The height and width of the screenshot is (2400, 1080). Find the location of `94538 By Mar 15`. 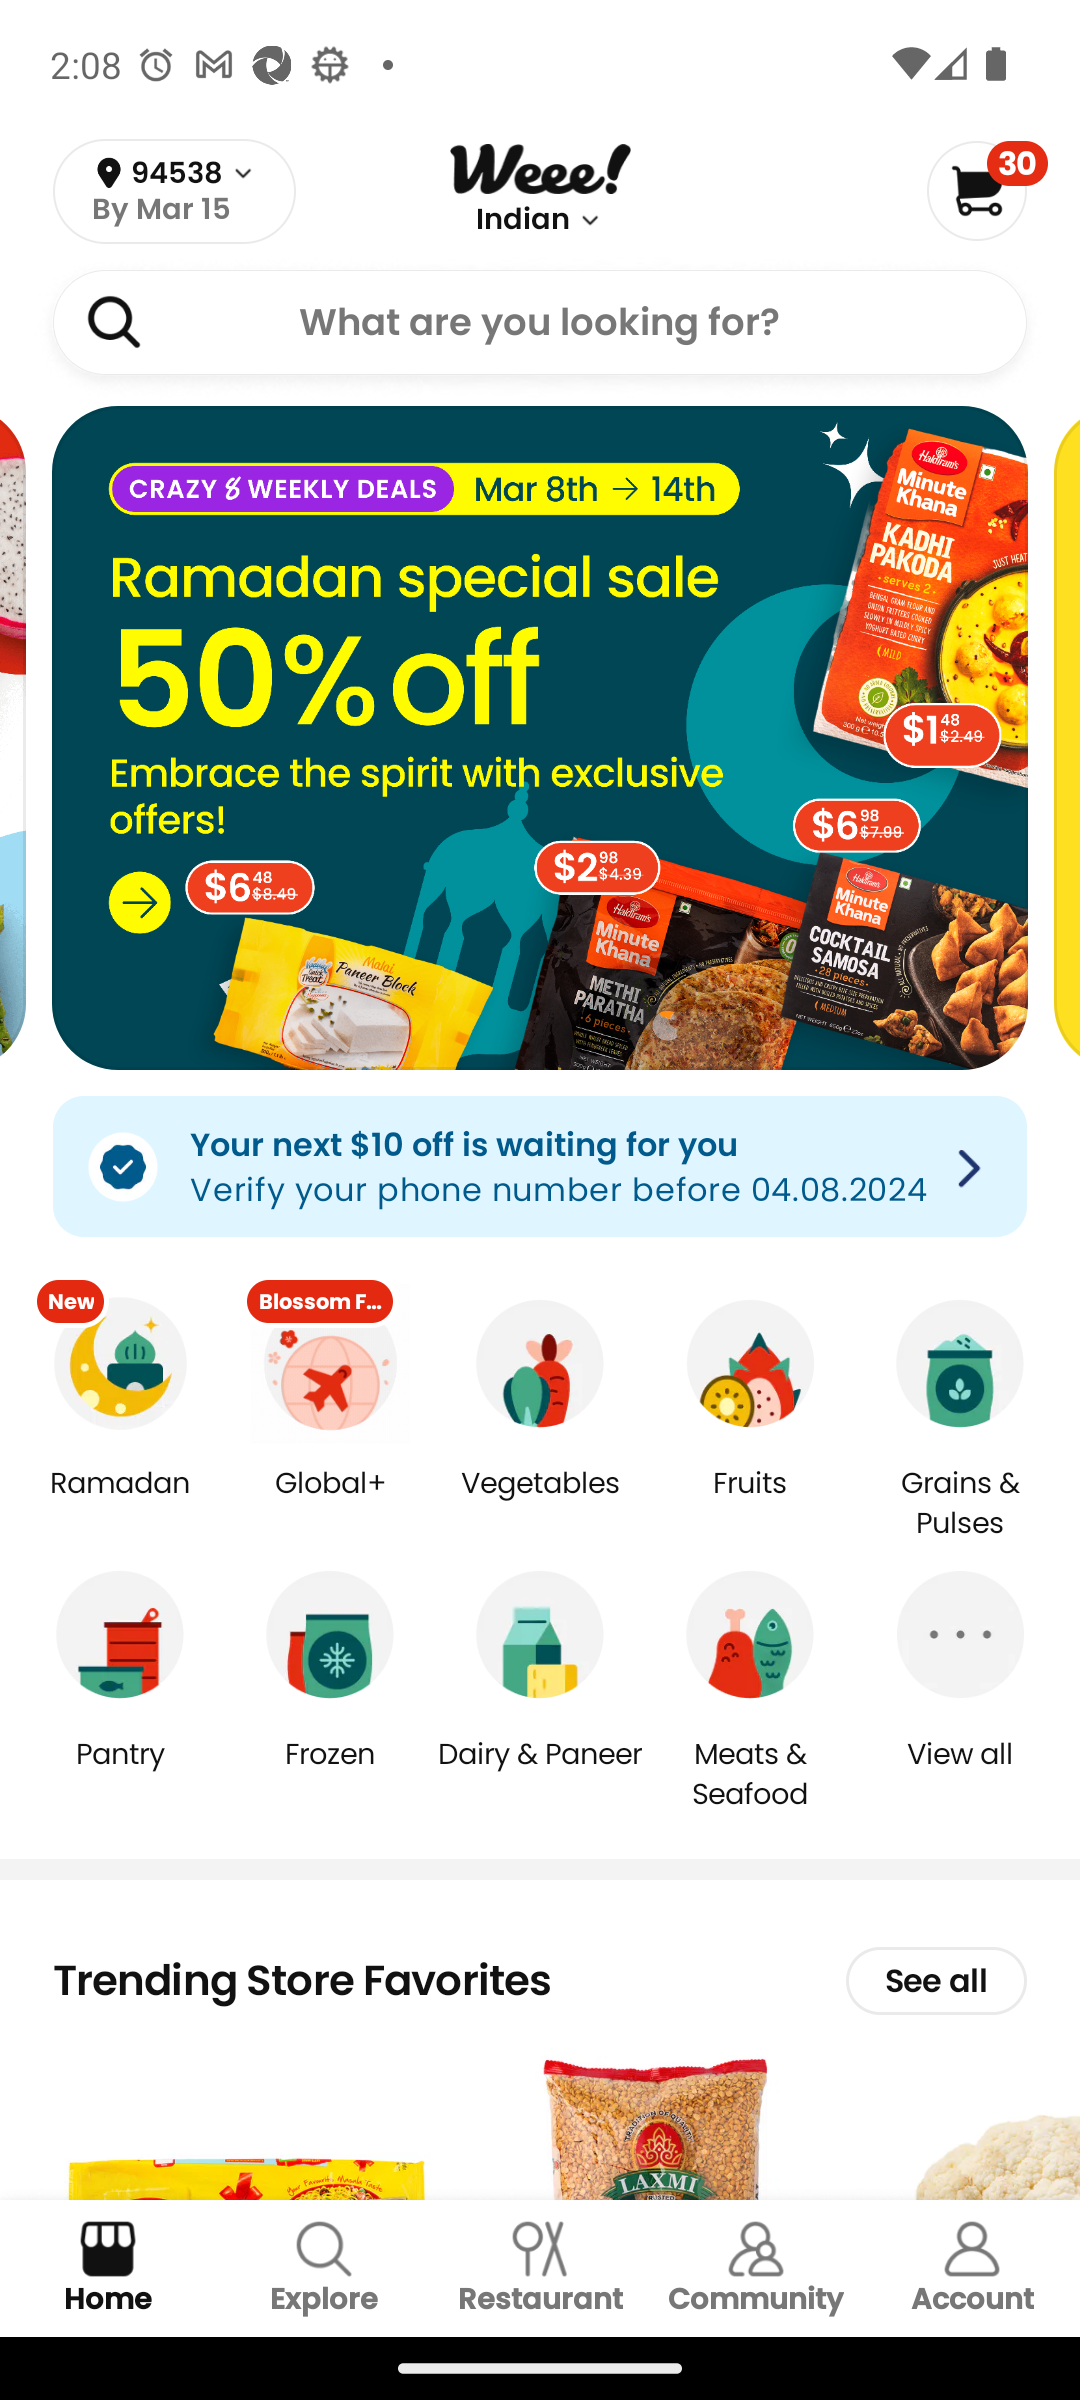

94538 By Mar 15 is located at coordinates (174, 192).